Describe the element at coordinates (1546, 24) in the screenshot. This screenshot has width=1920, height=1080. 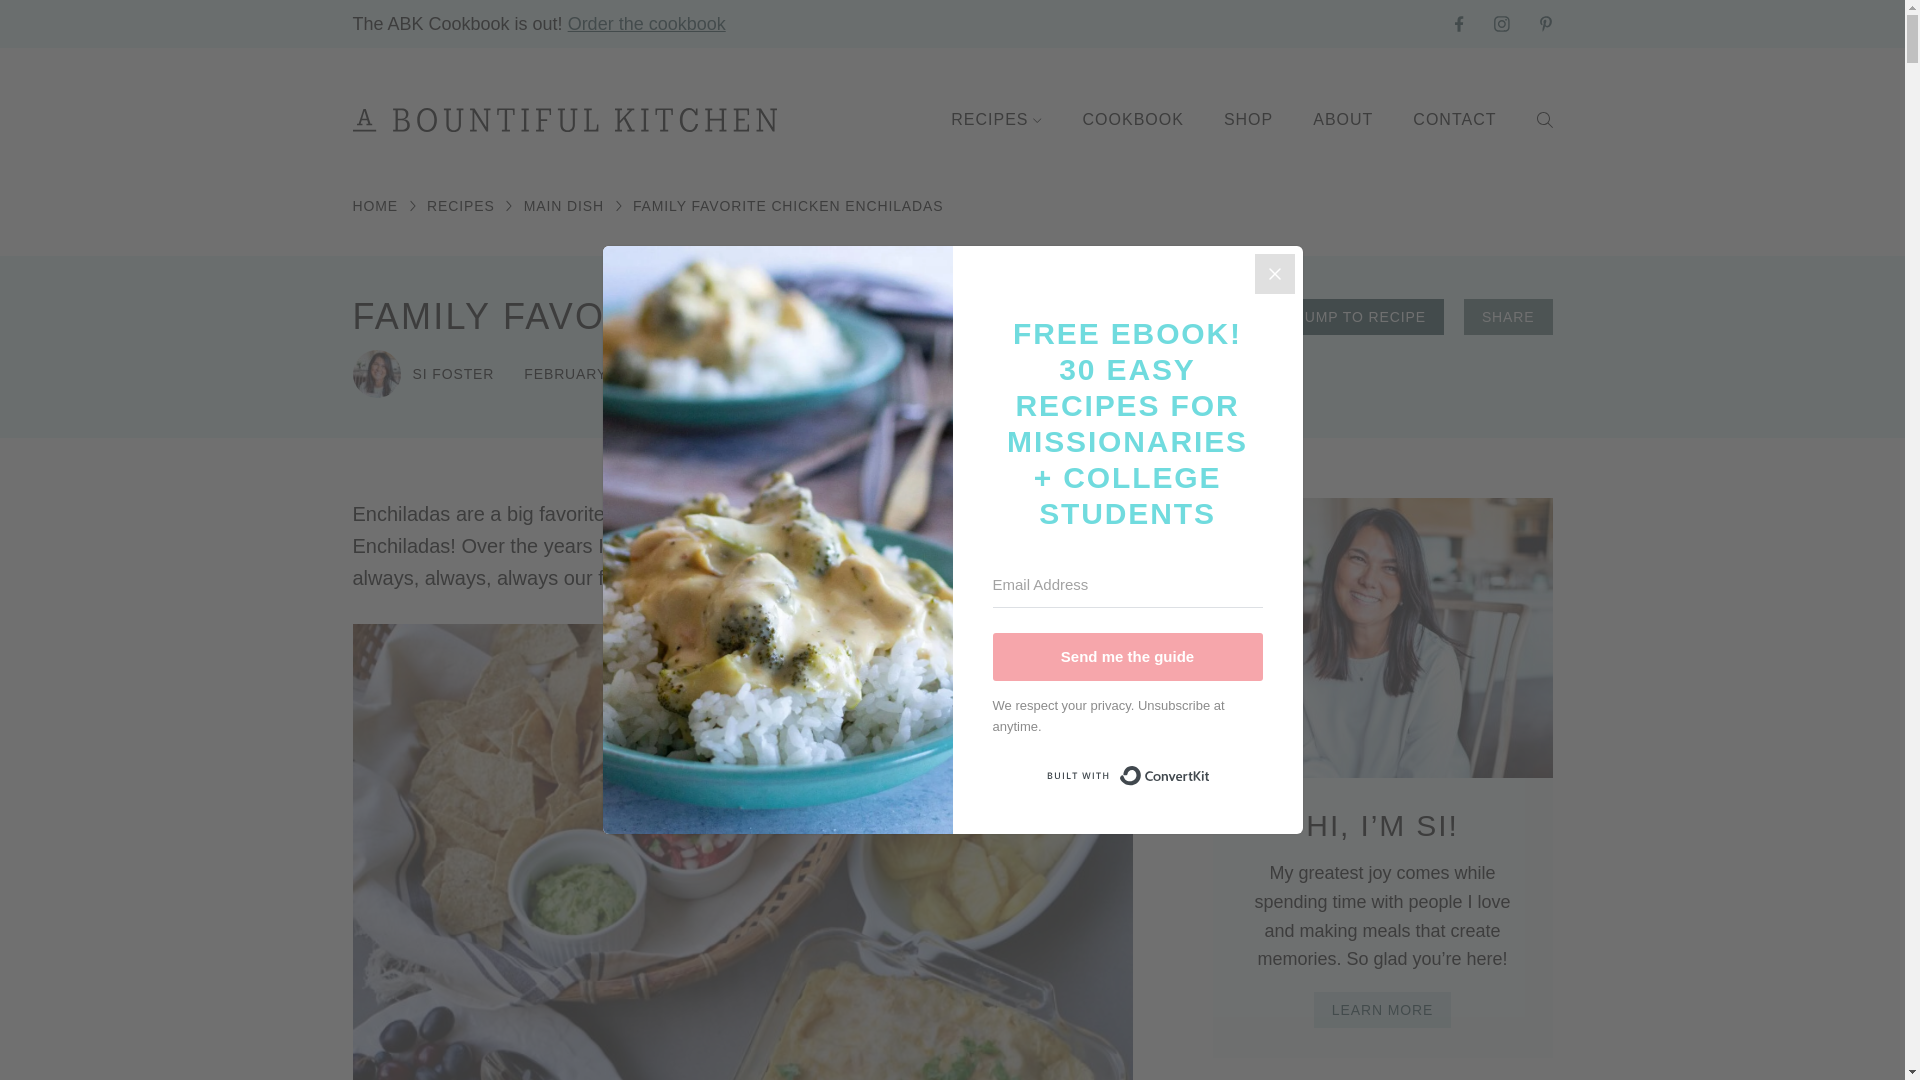
I see `Pinterest` at that location.